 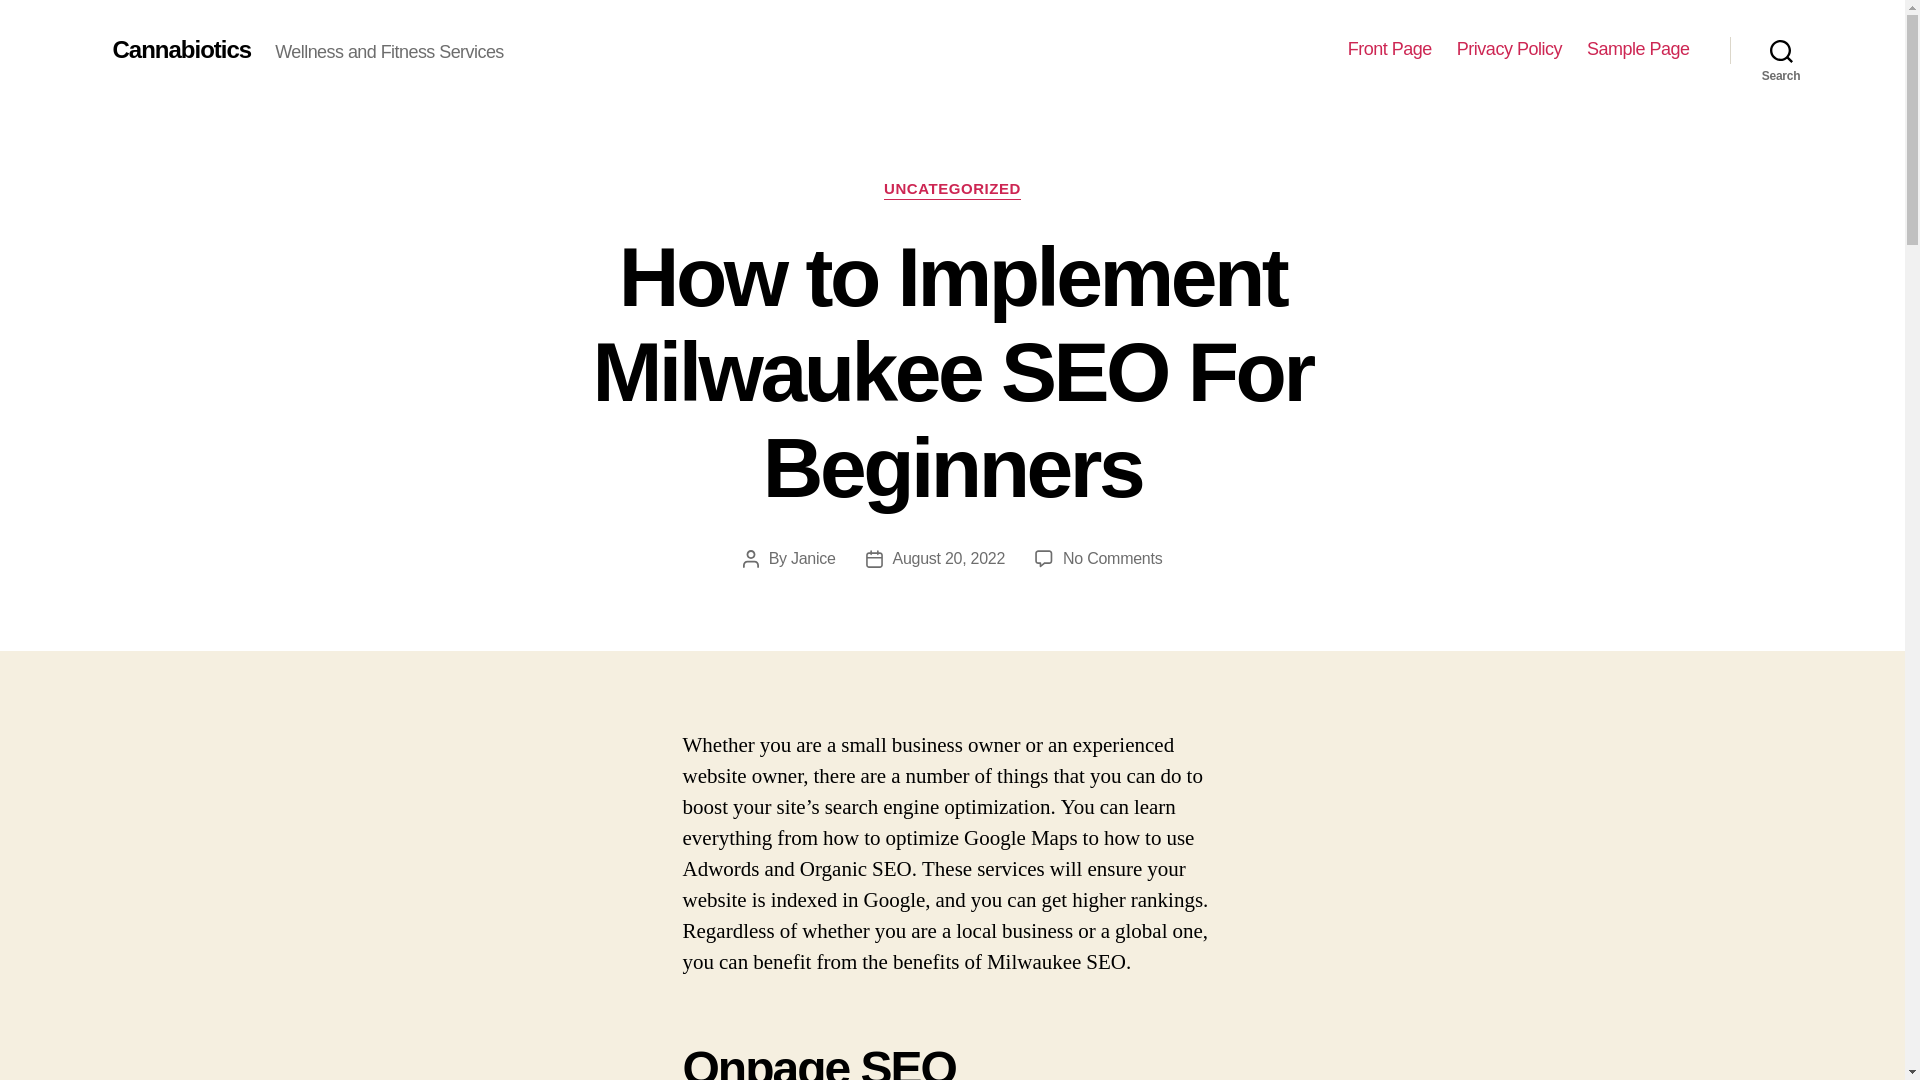 What do you see at coordinates (813, 558) in the screenshot?
I see `August 20, 2022` at bounding box center [813, 558].